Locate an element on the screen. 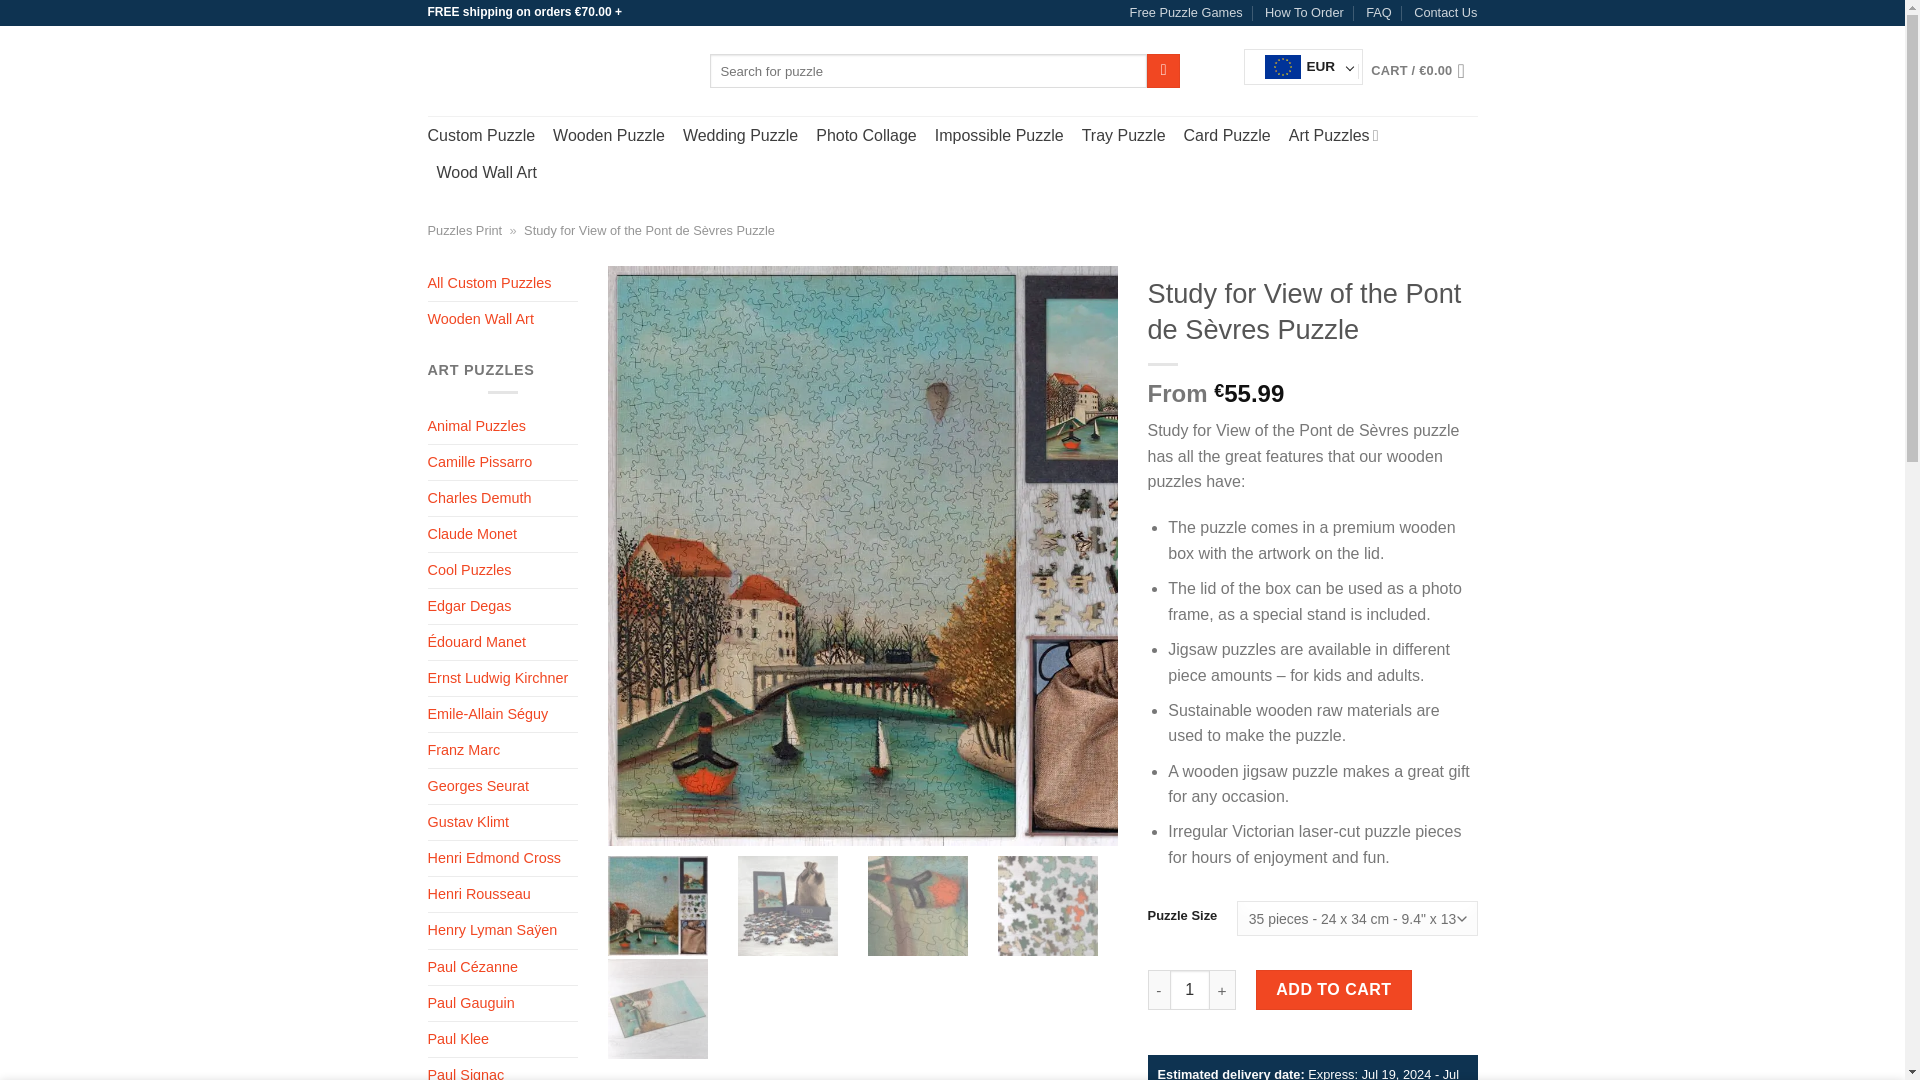  Wedding Puzzle is located at coordinates (740, 136).